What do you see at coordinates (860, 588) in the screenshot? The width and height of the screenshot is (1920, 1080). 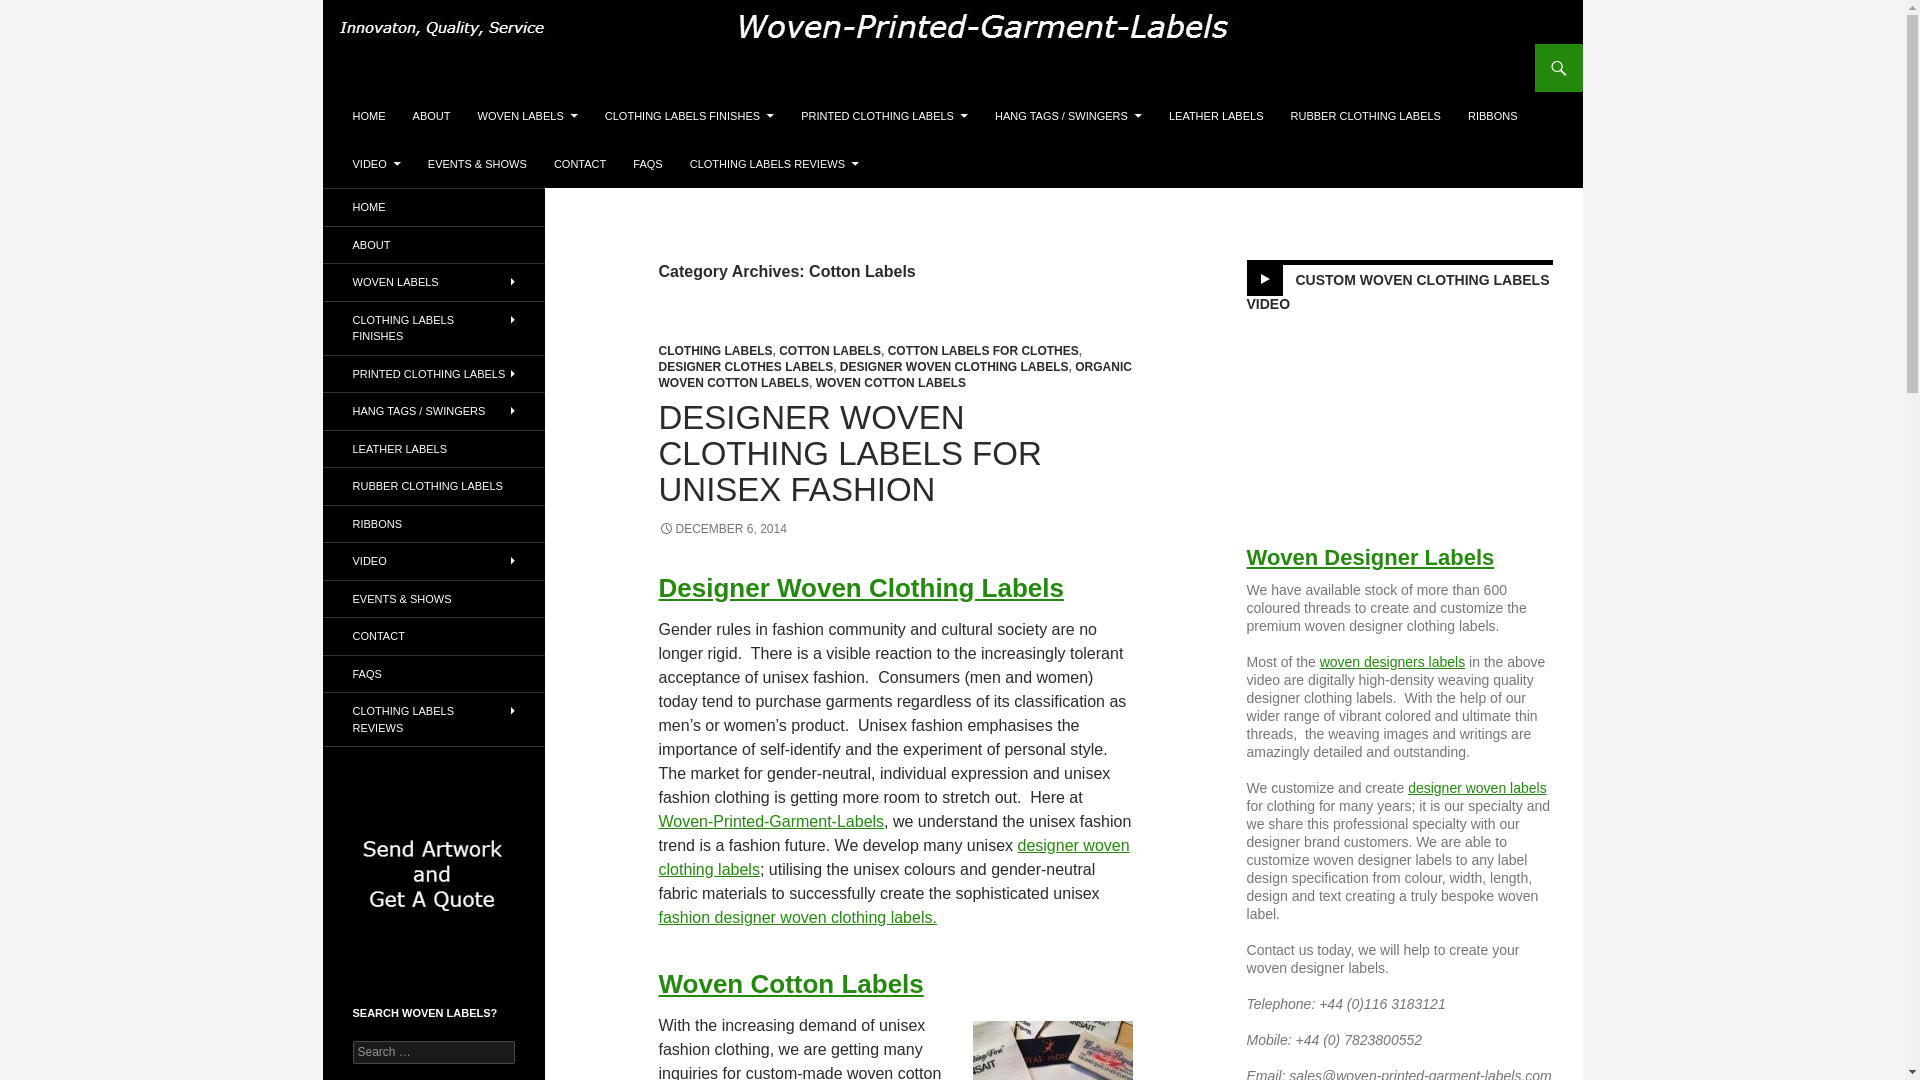 I see `Designer Woven Clothing Labels` at bounding box center [860, 588].